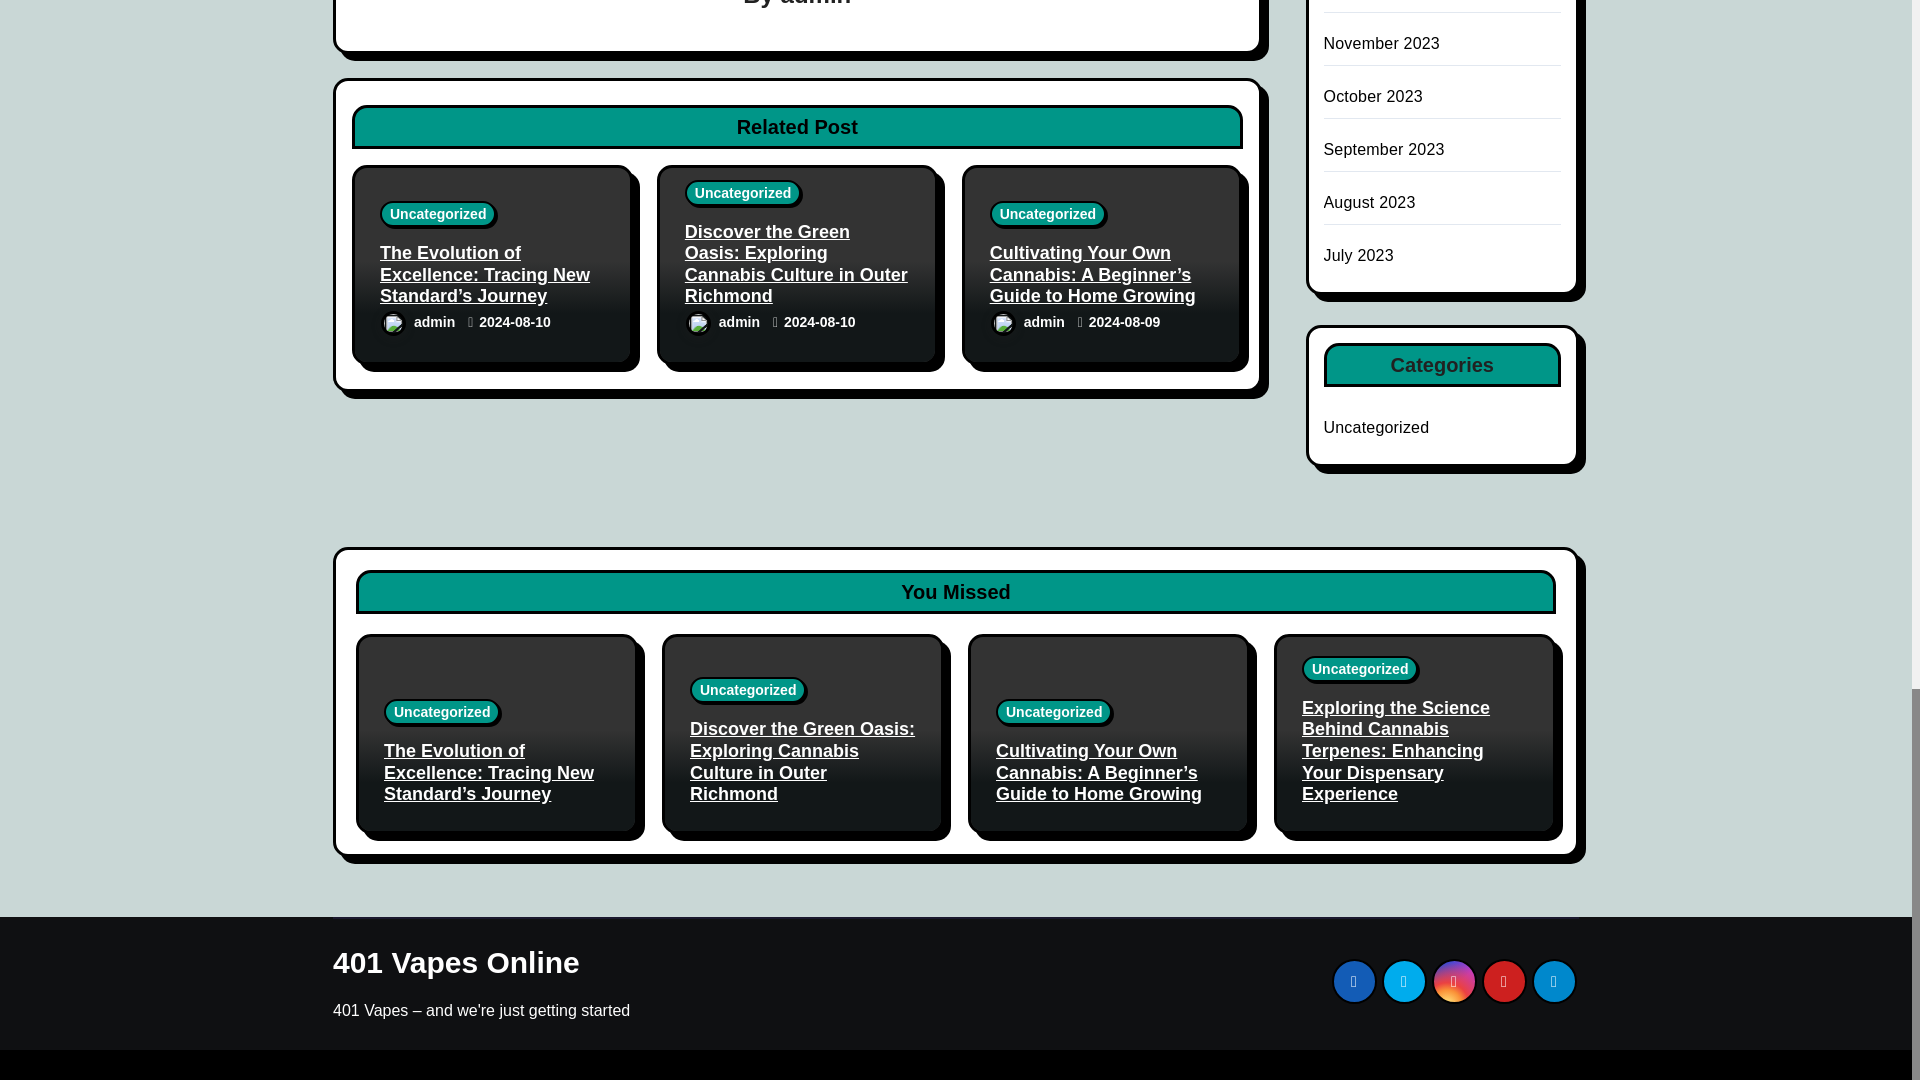 The height and width of the screenshot is (1080, 1920). Describe the element at coordinates (438, 213) in the screenshot. I see `Uncategorized` at that location.